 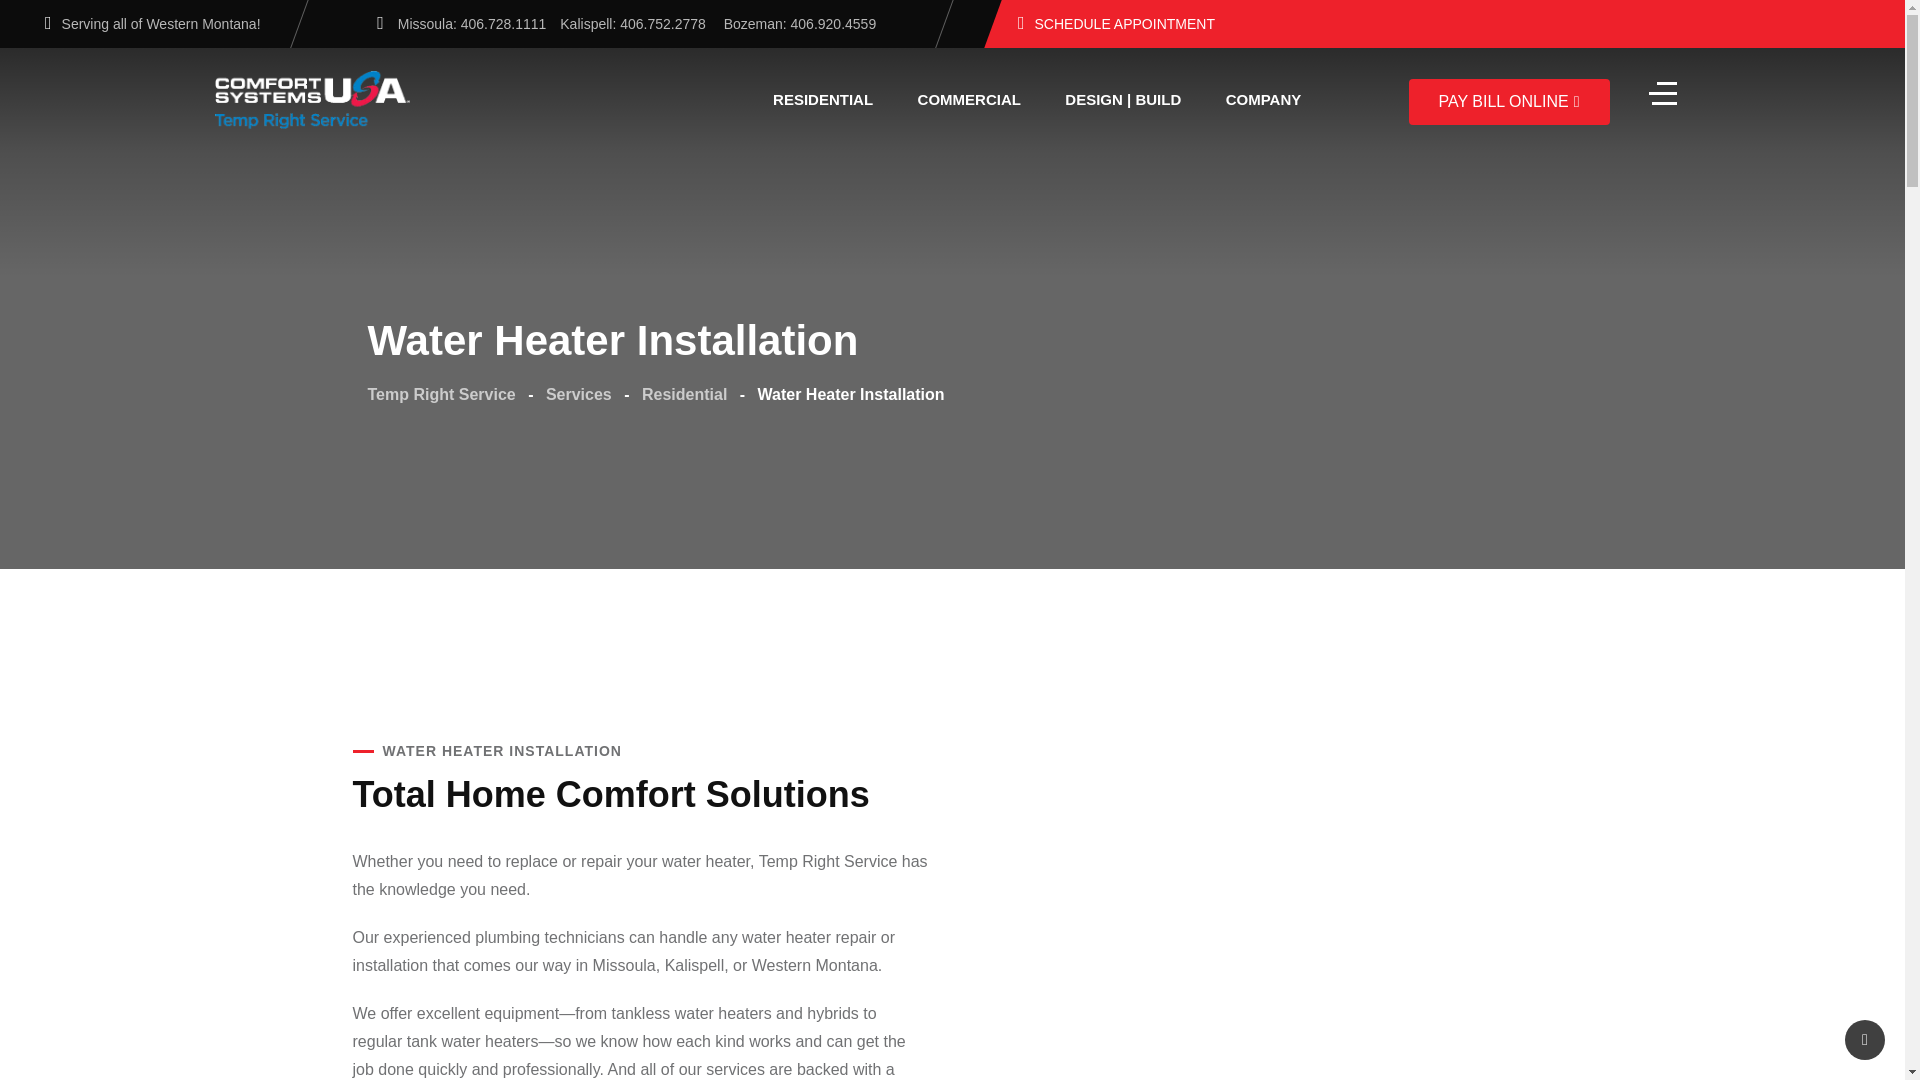 What do you see at coordinates (1116, 24) in the screenshot?
I see `SCHEDULE APPOINTMENT` at bounding box center [1116, 24].